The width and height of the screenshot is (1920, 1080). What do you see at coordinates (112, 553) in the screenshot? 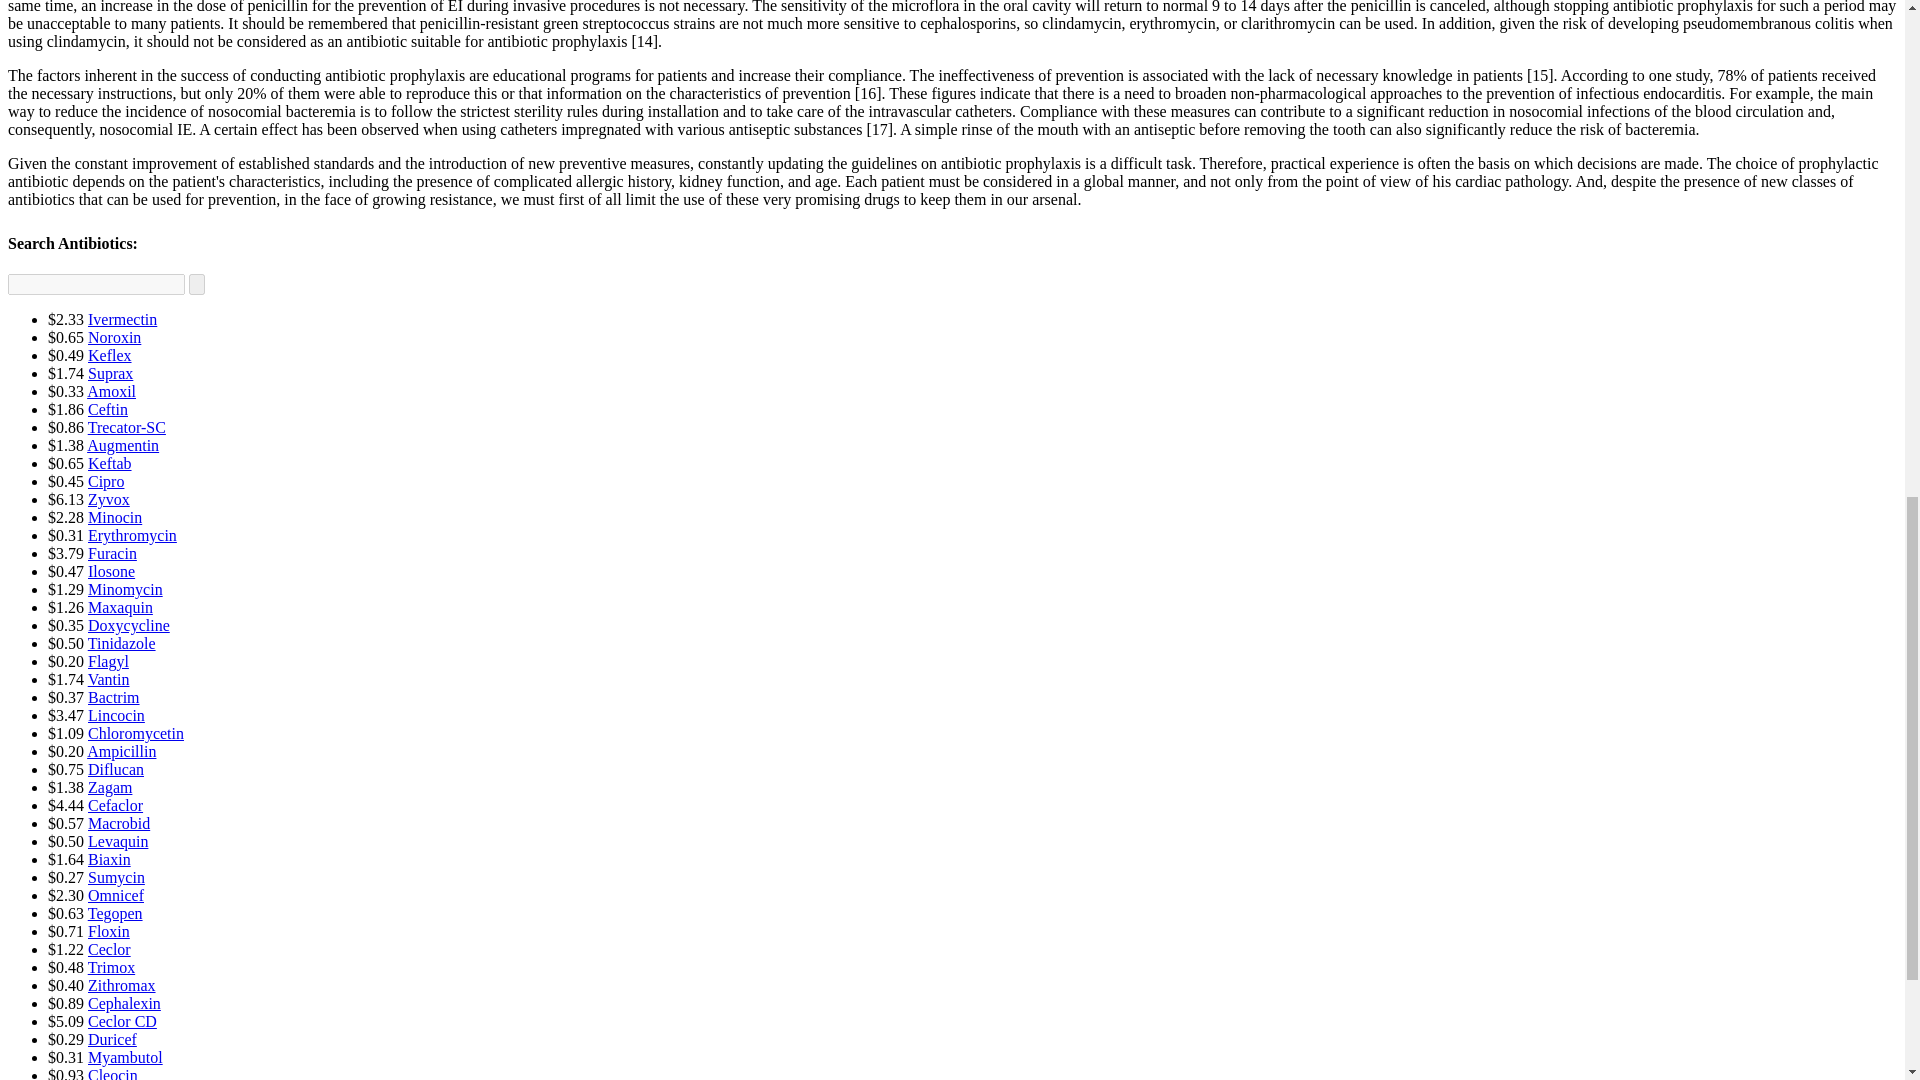
I see `Furacin` at bounding box center [112, 553].